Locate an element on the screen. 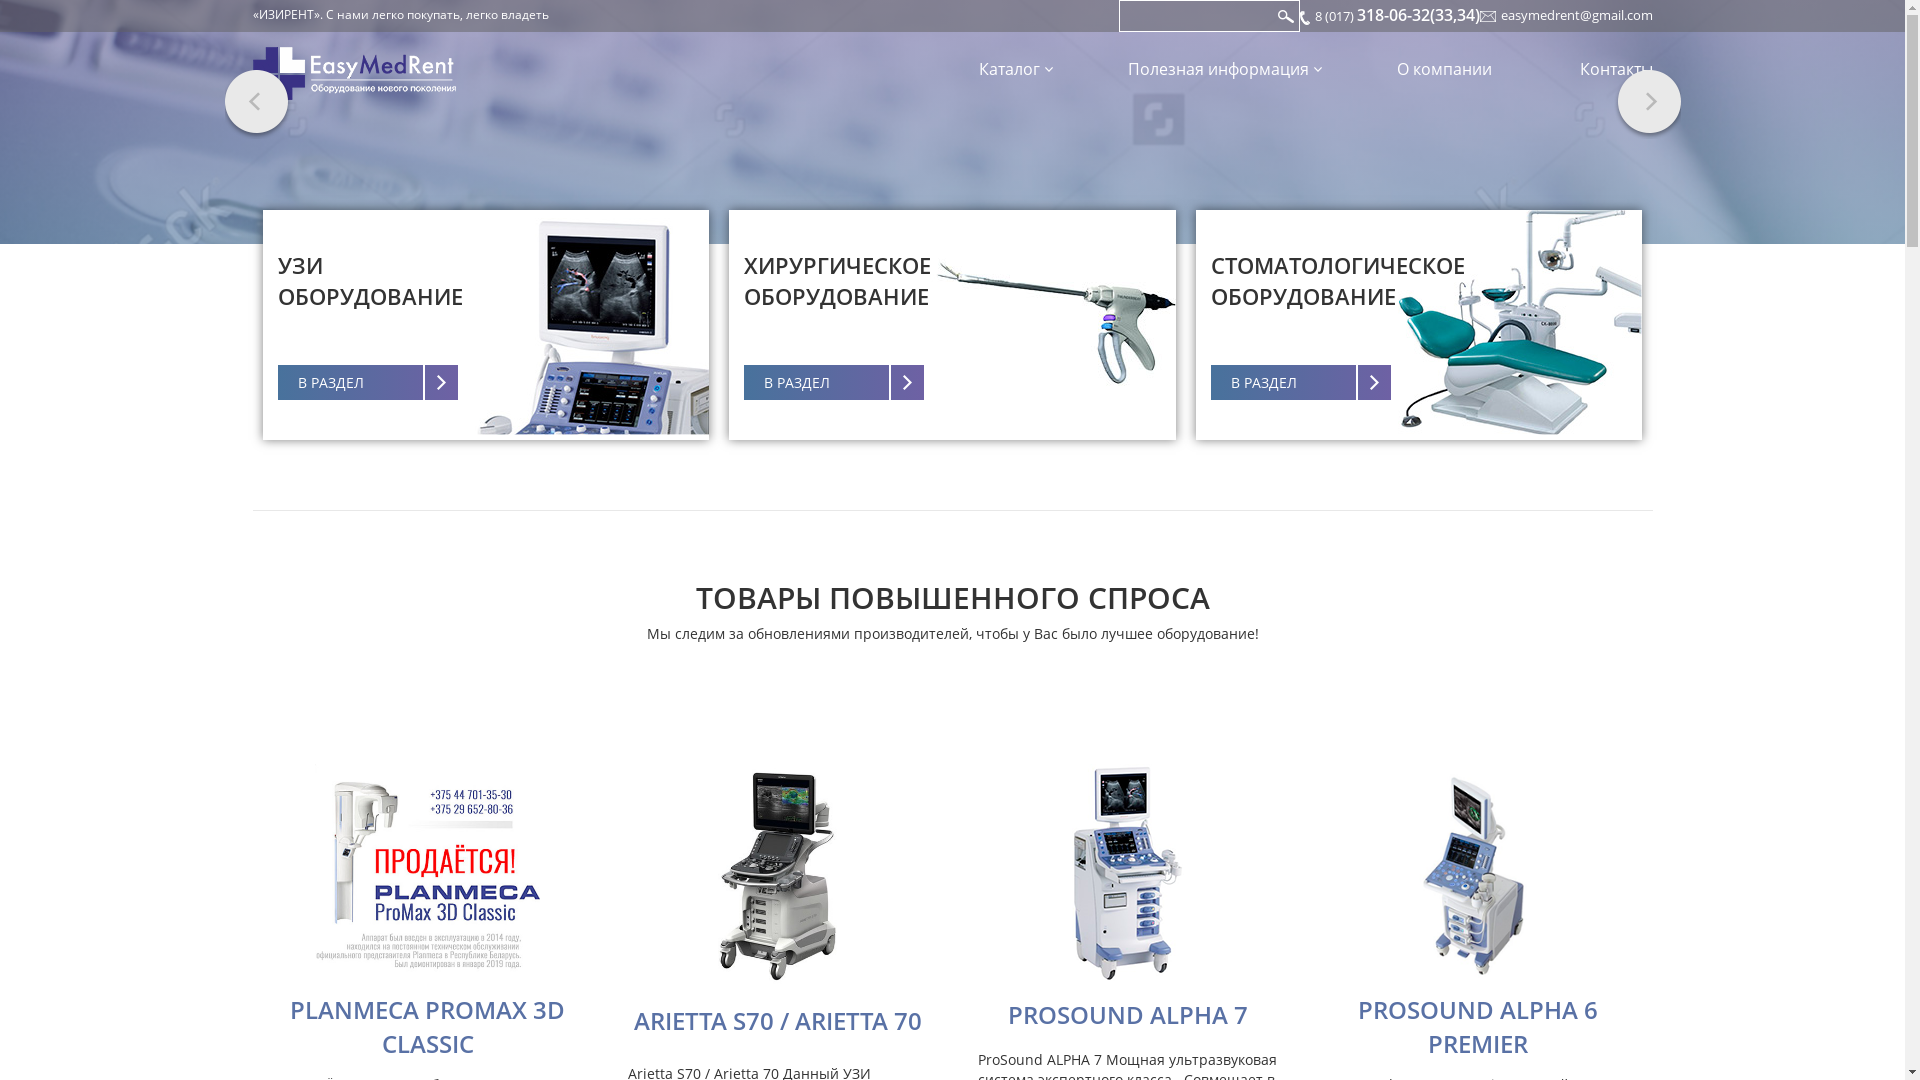 Image resolution: width=1920 pixels, height=1080 pixels. easymedrent@gmail.com is located at coordinates (1576, 15).